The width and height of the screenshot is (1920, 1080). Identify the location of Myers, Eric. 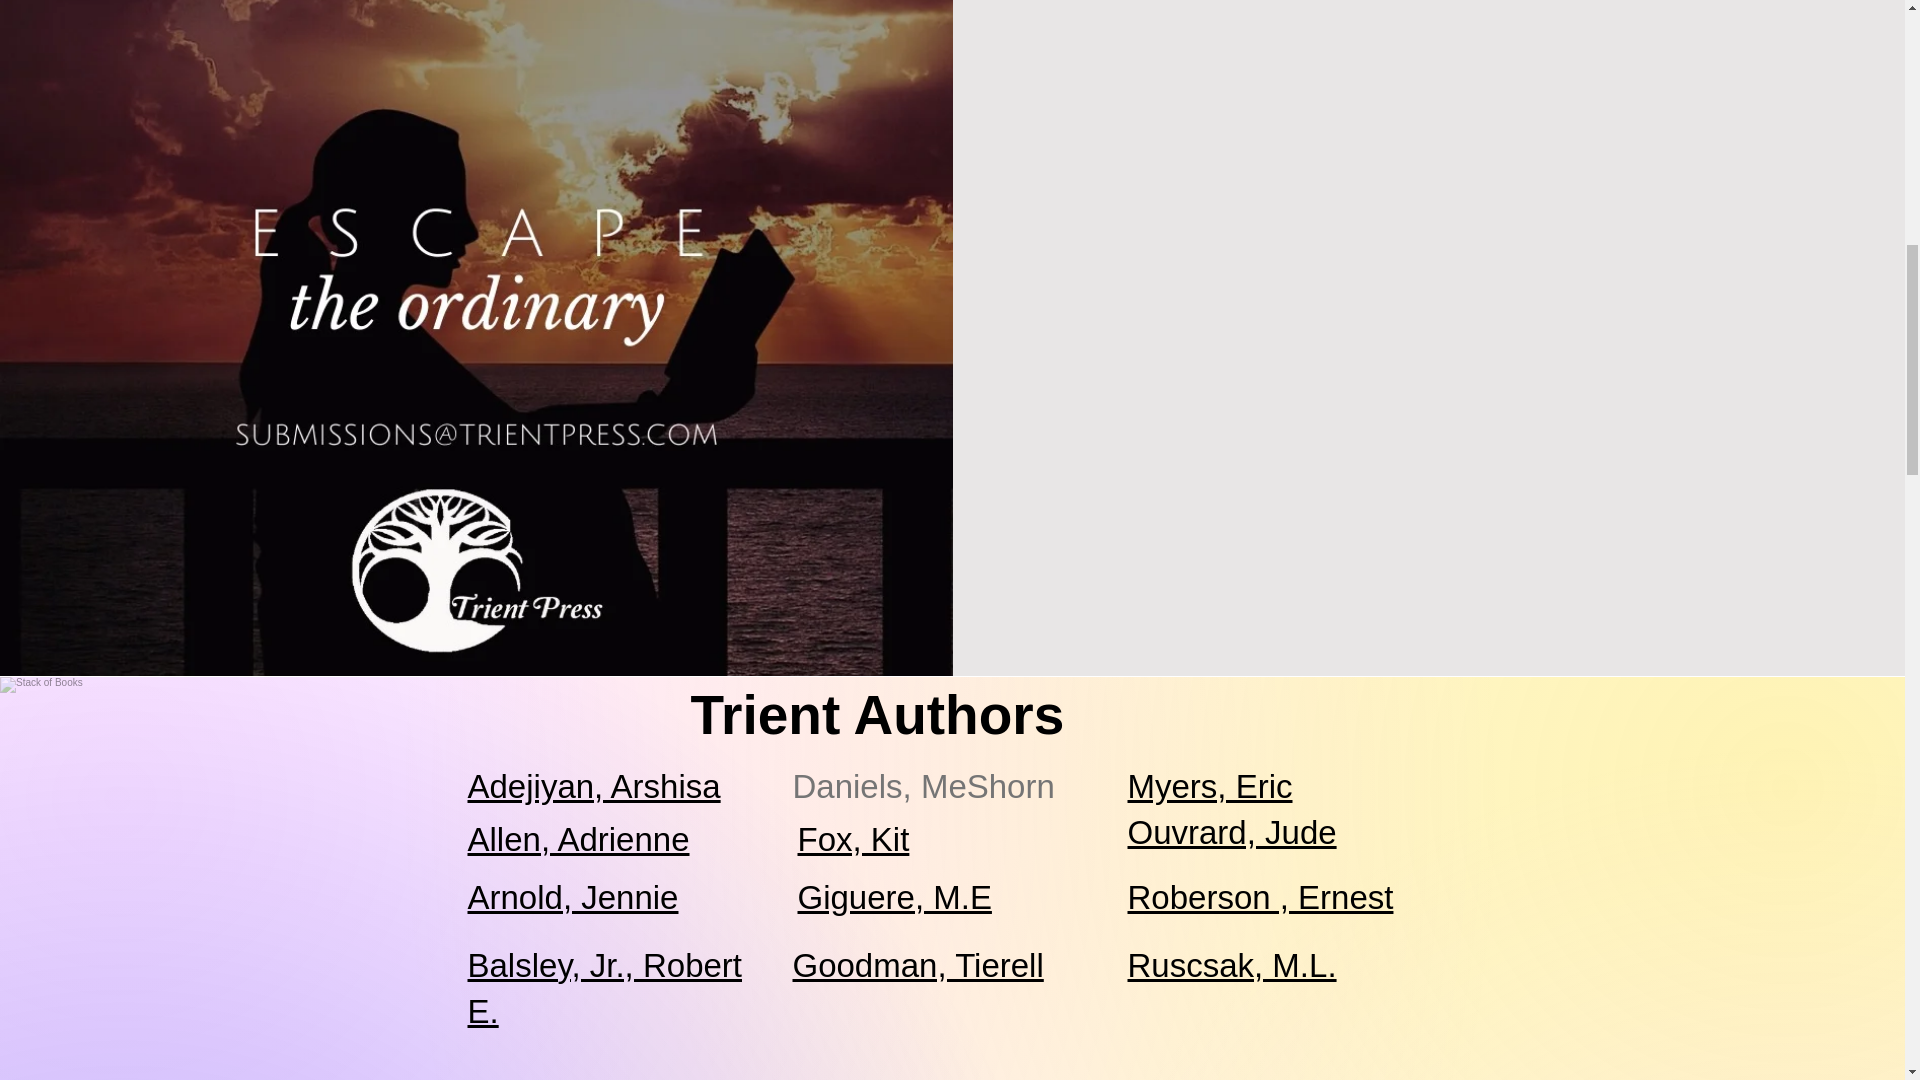
(1210, 786).